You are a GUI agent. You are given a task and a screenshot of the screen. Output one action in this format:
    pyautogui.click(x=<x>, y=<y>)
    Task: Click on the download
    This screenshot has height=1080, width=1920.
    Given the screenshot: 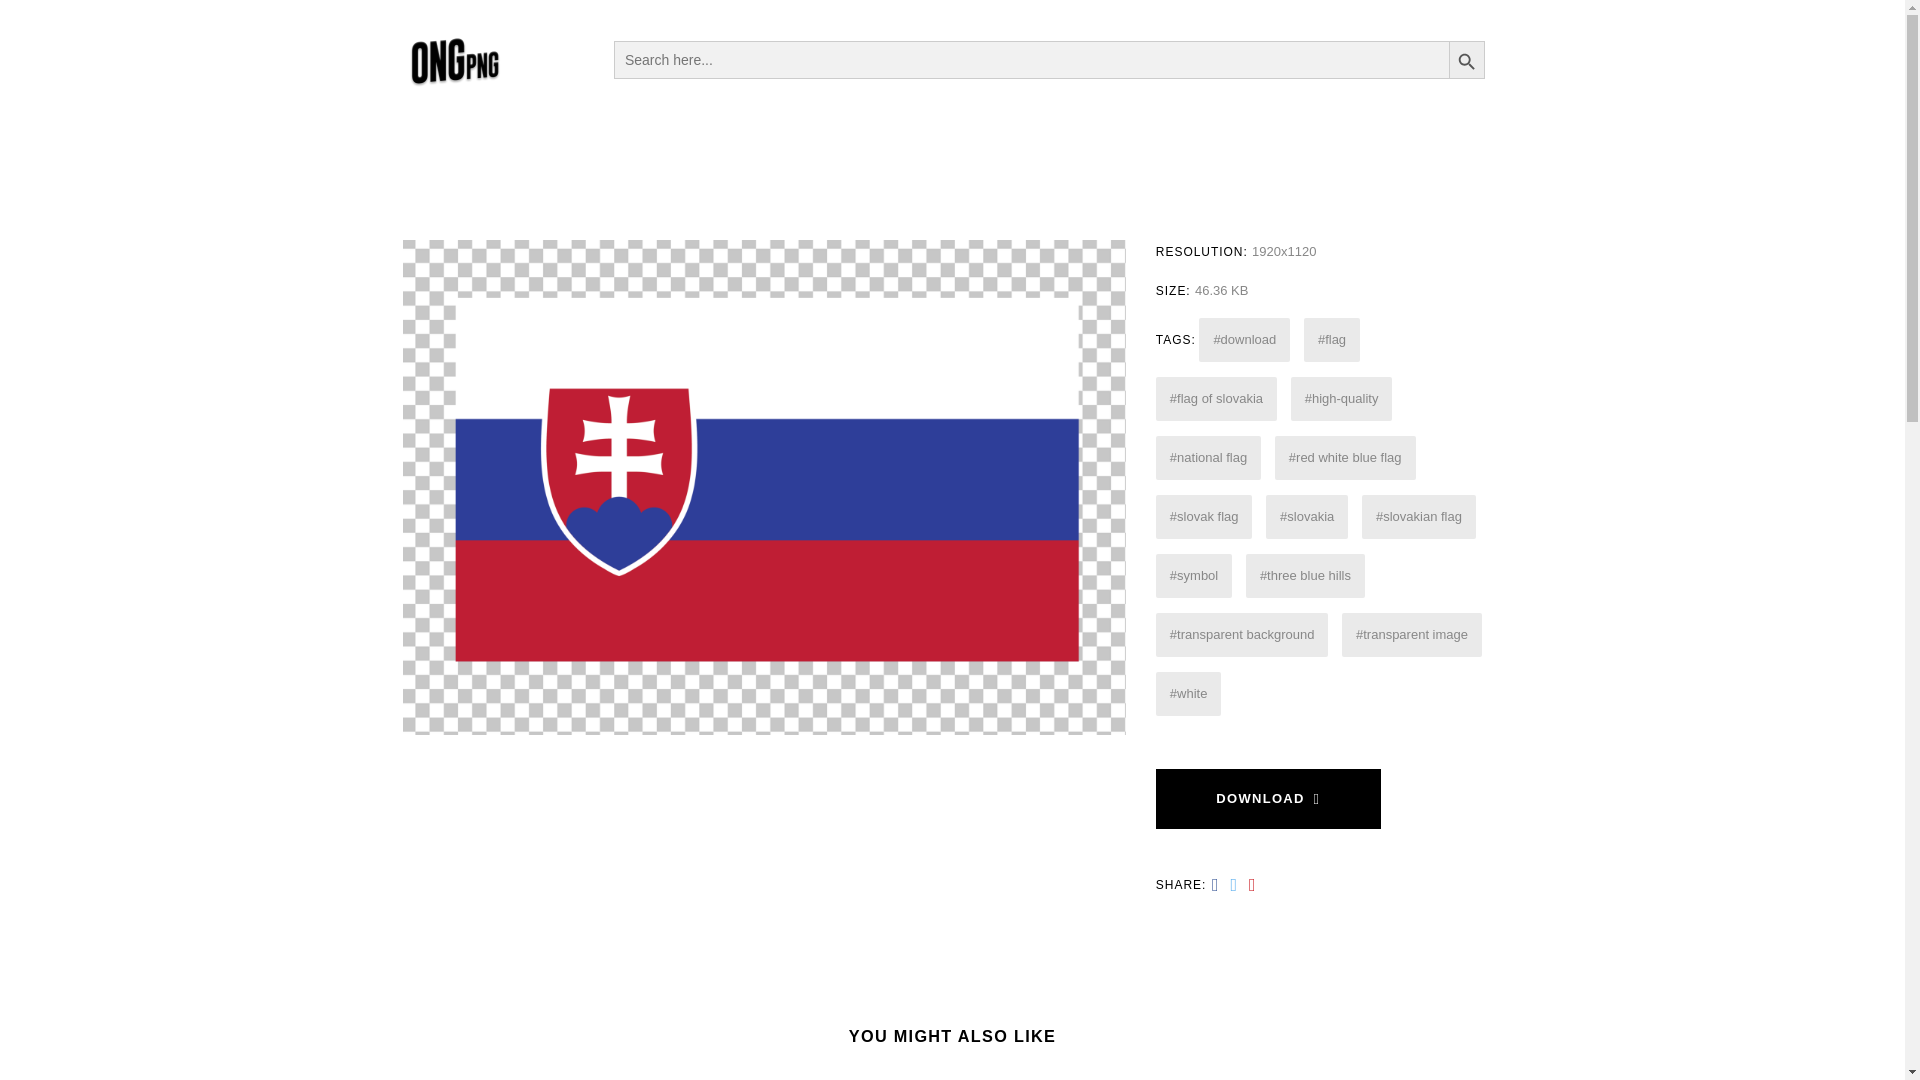 What is the action you would take?
    pyautogui.click(x=1244, y=339)
    